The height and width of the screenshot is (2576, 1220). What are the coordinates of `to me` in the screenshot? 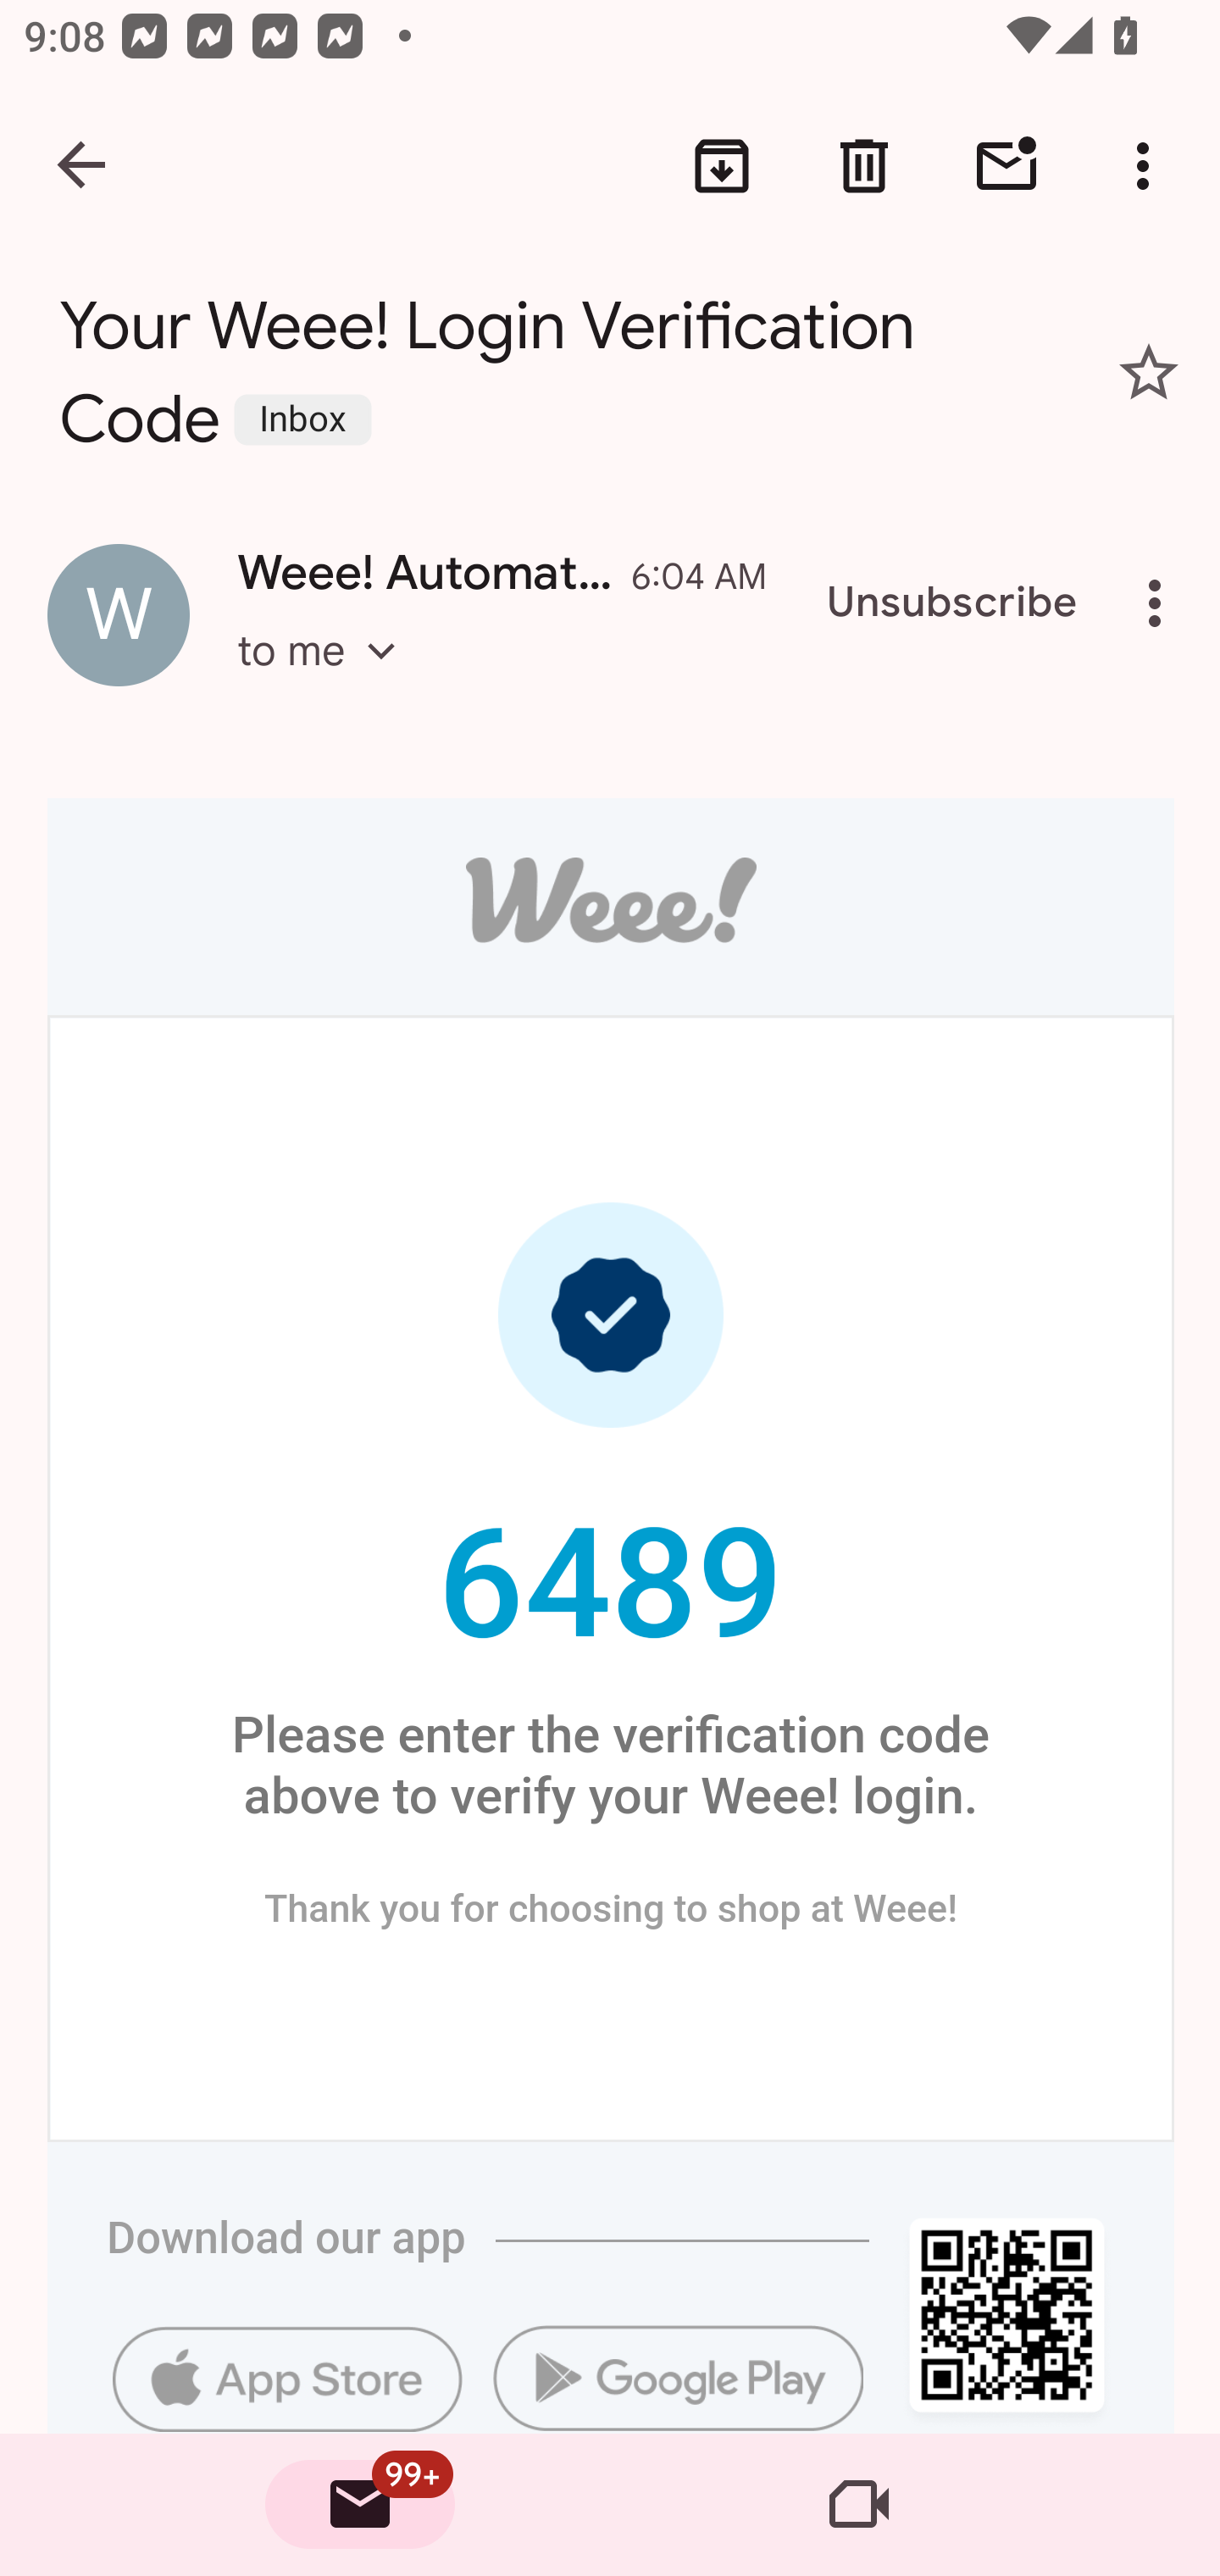 It's located at (327, 681).